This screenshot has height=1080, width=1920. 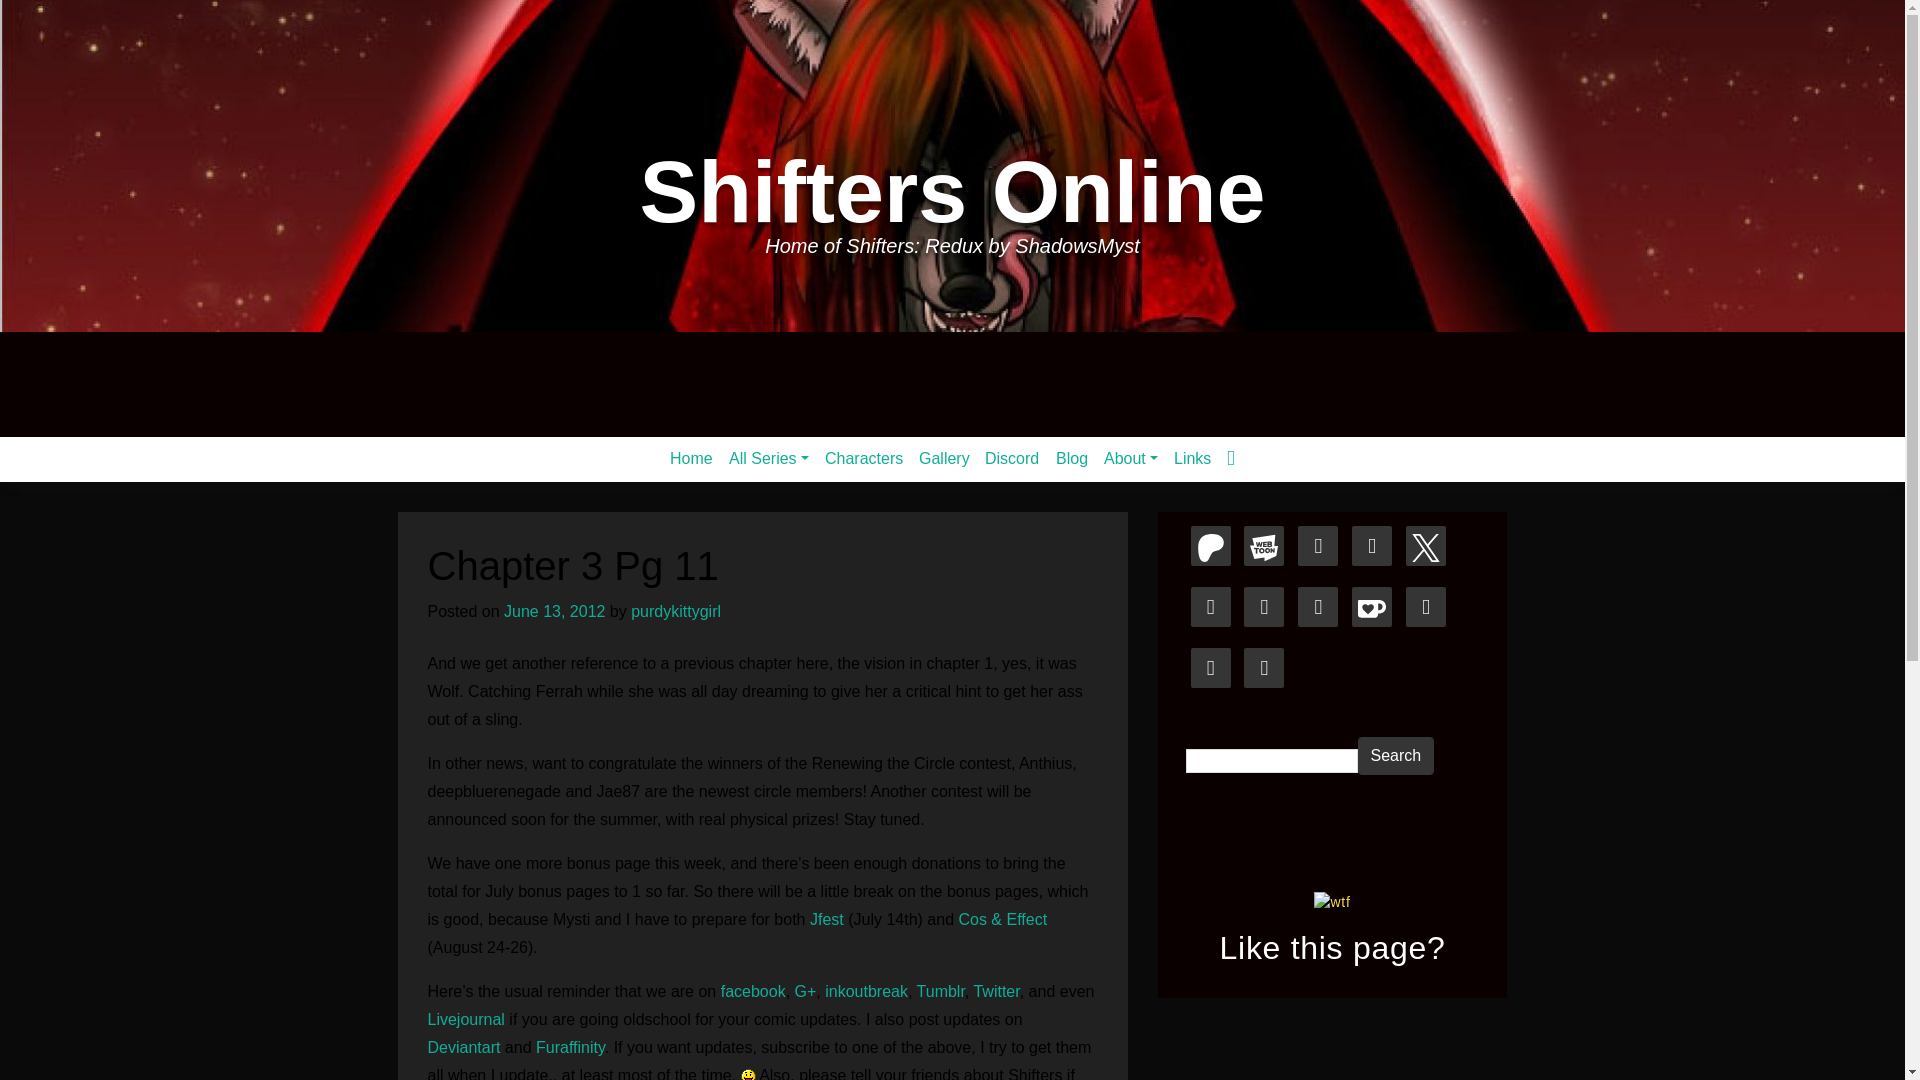 What do you see at coordinates (1130, 458) in the screenshot?
I see `About` at bounding box center [1130, 458].